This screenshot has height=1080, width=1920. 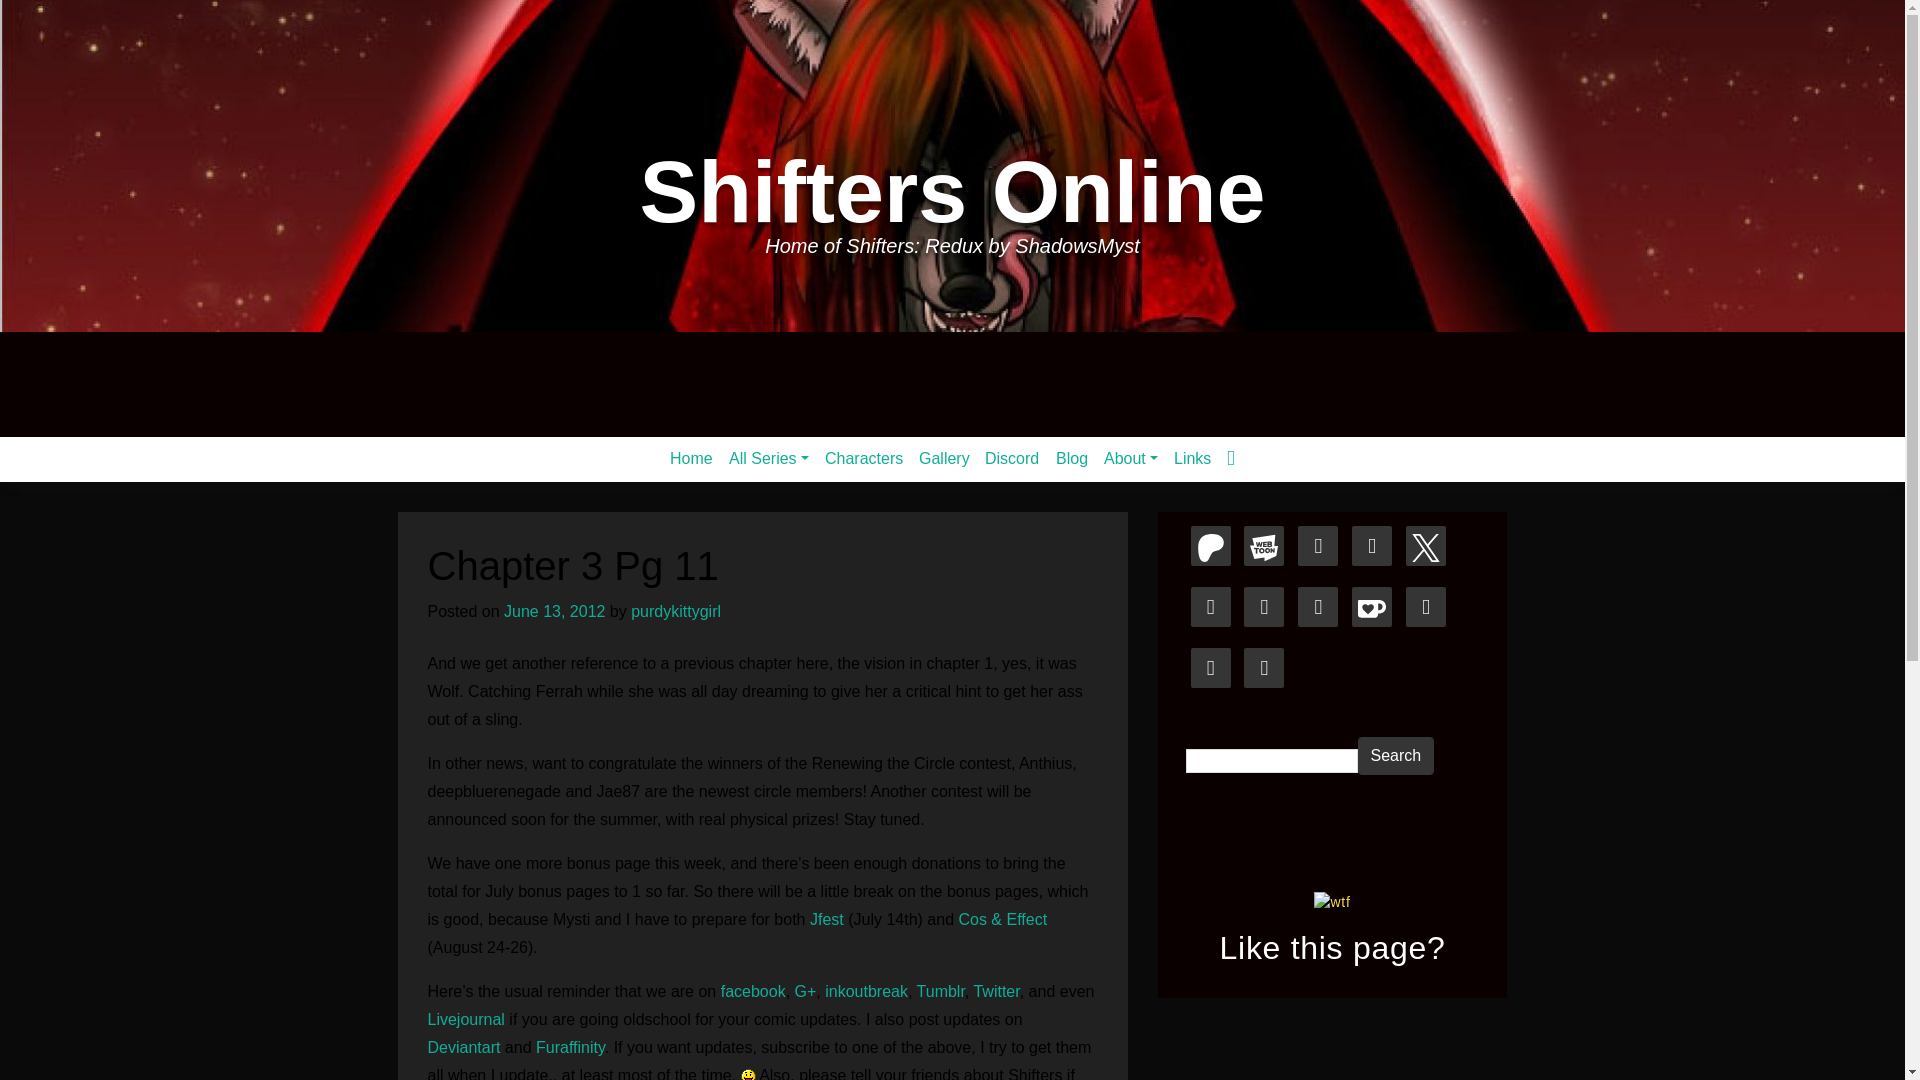 What do you see at coordinates (1130, 458) in the screenshot?
I see `About` at bounding box center [1130, 458].